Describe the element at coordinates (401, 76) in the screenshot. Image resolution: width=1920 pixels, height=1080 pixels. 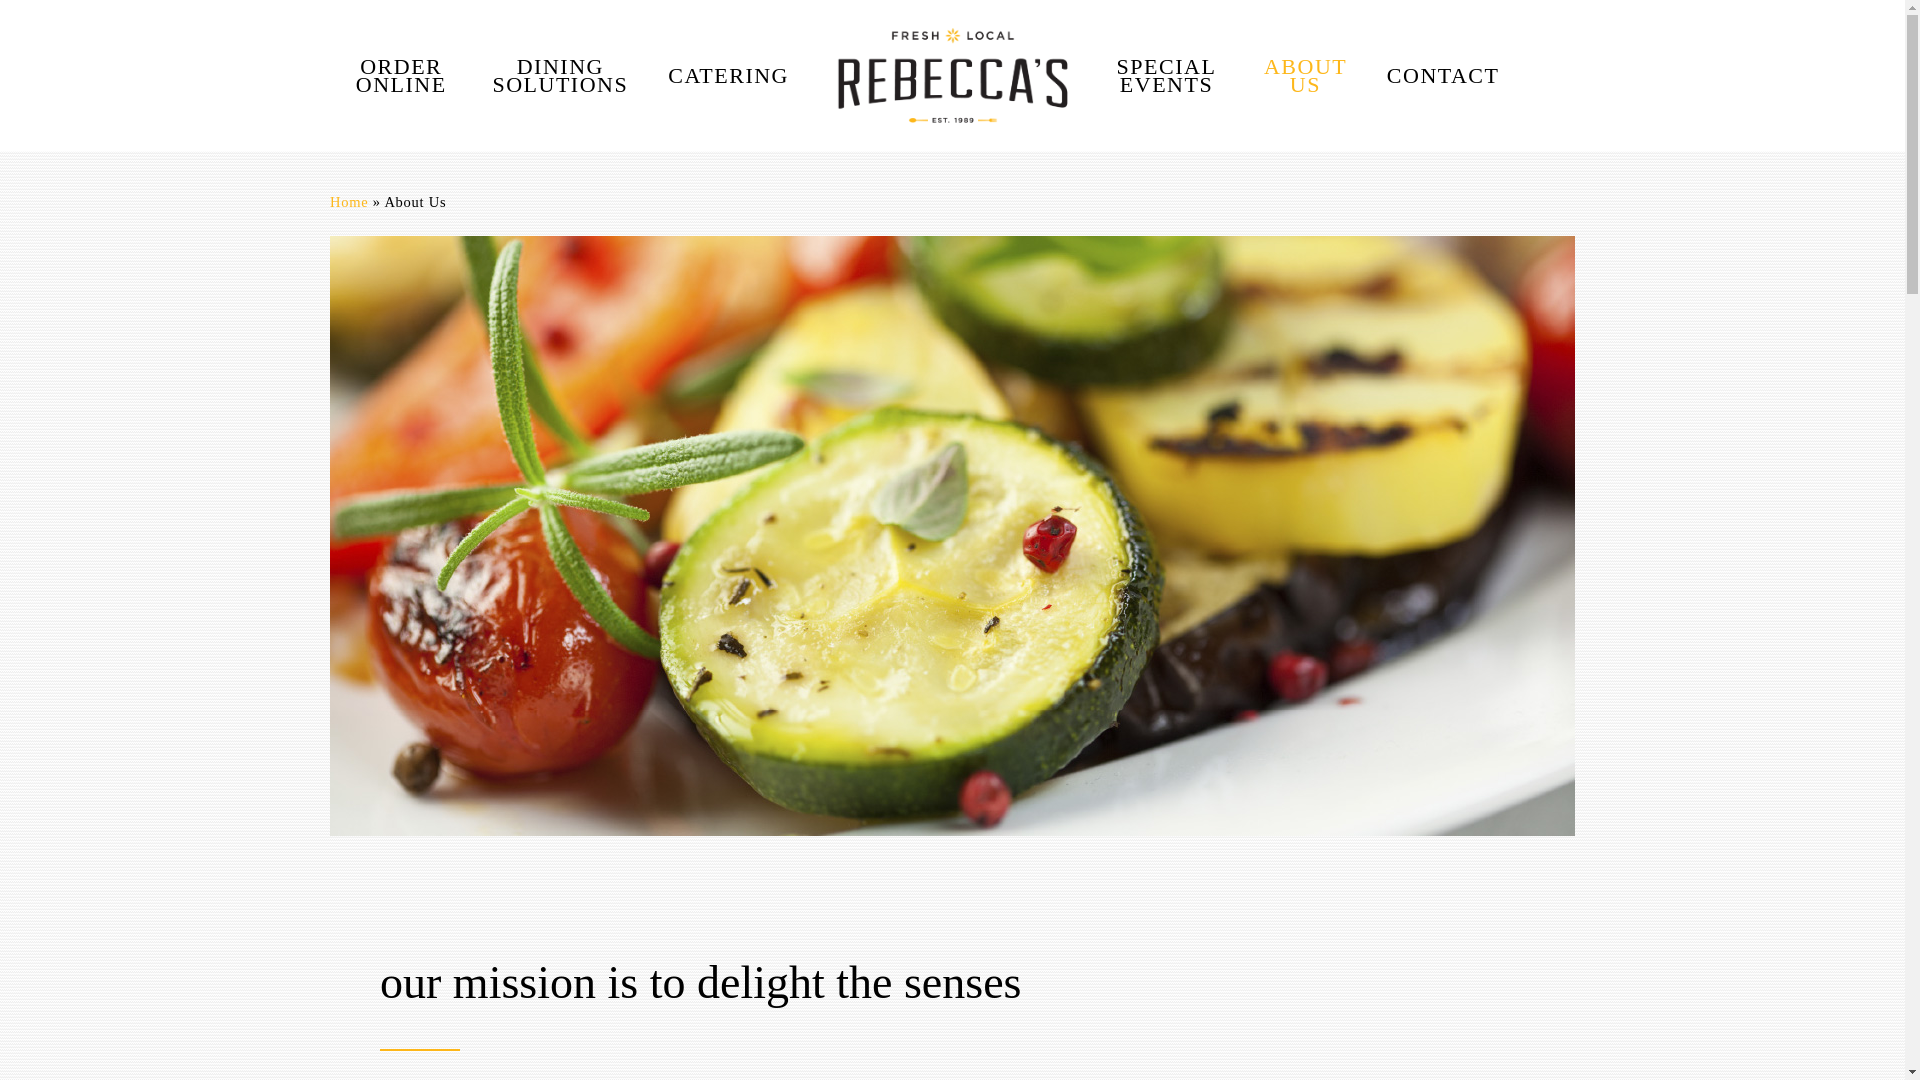
I see `ORDER ONLINE` at that location.